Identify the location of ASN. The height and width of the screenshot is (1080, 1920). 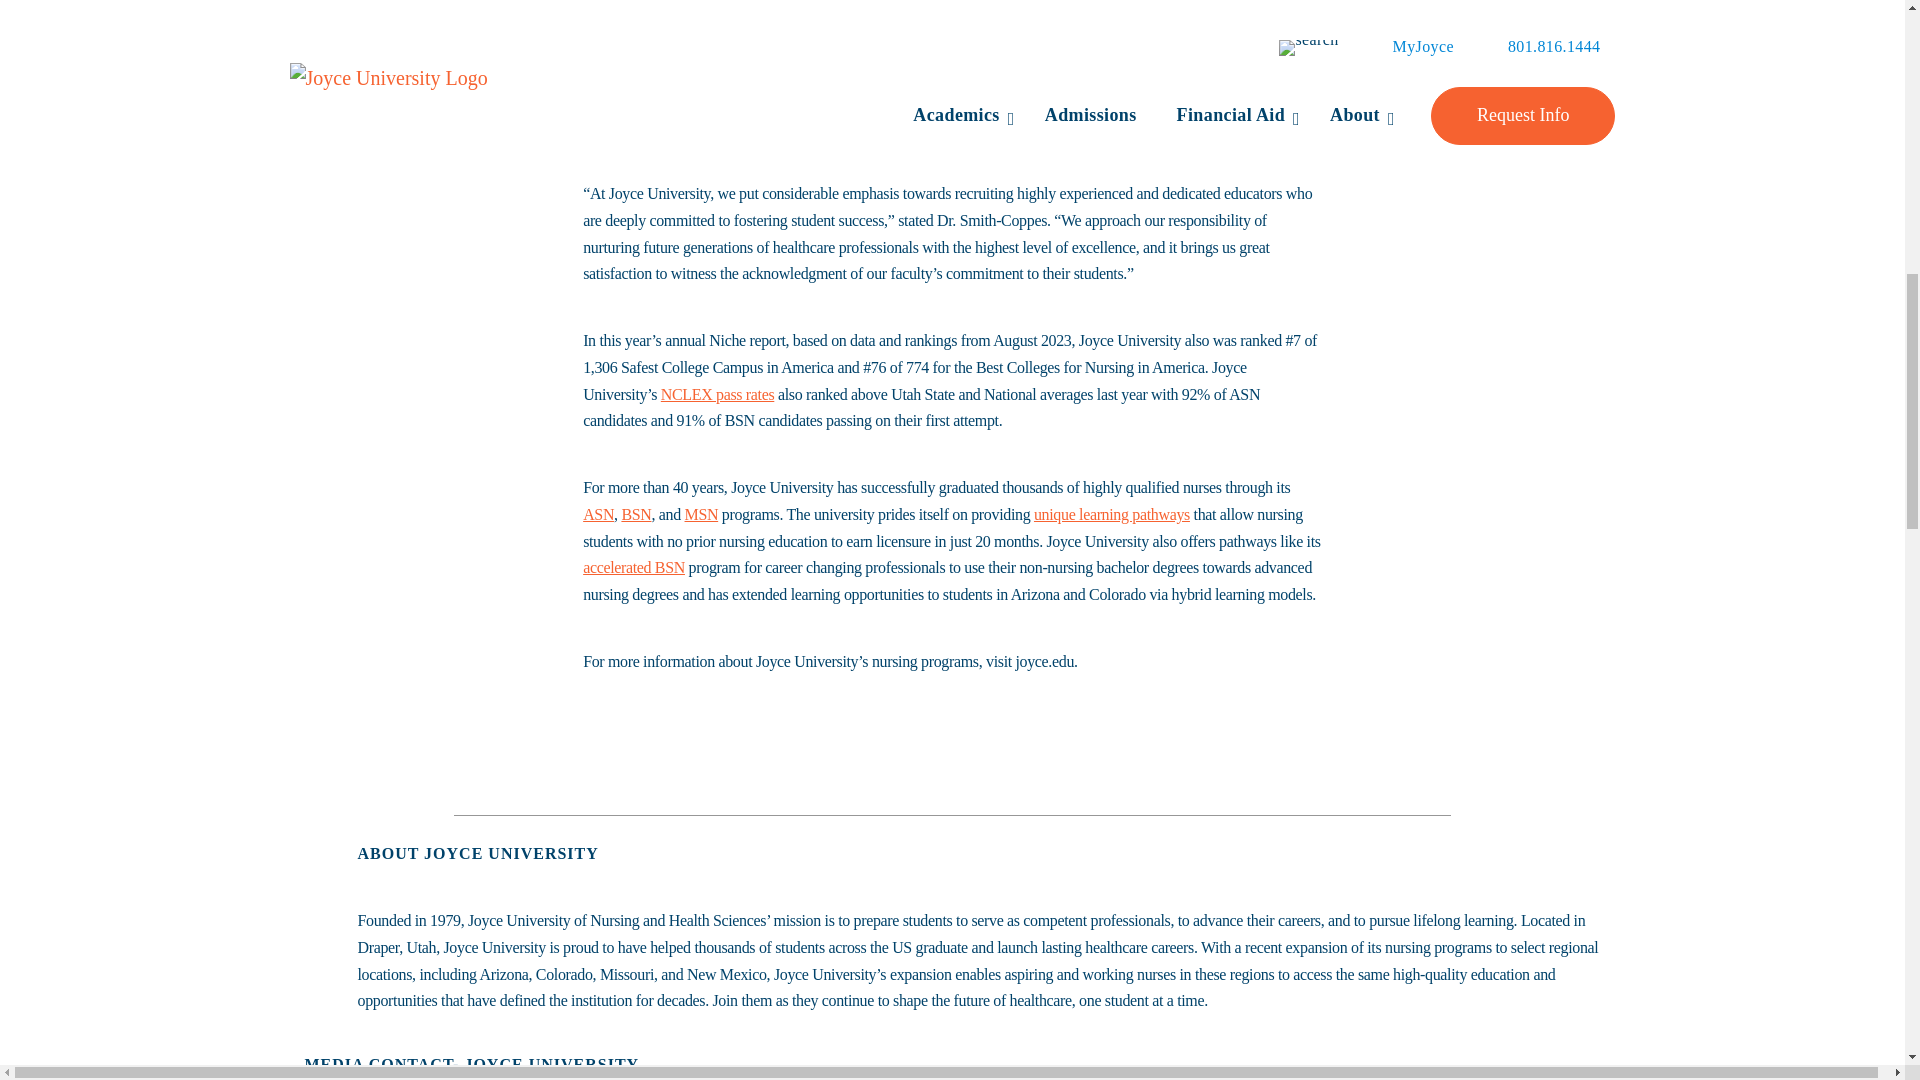
(598, 514).